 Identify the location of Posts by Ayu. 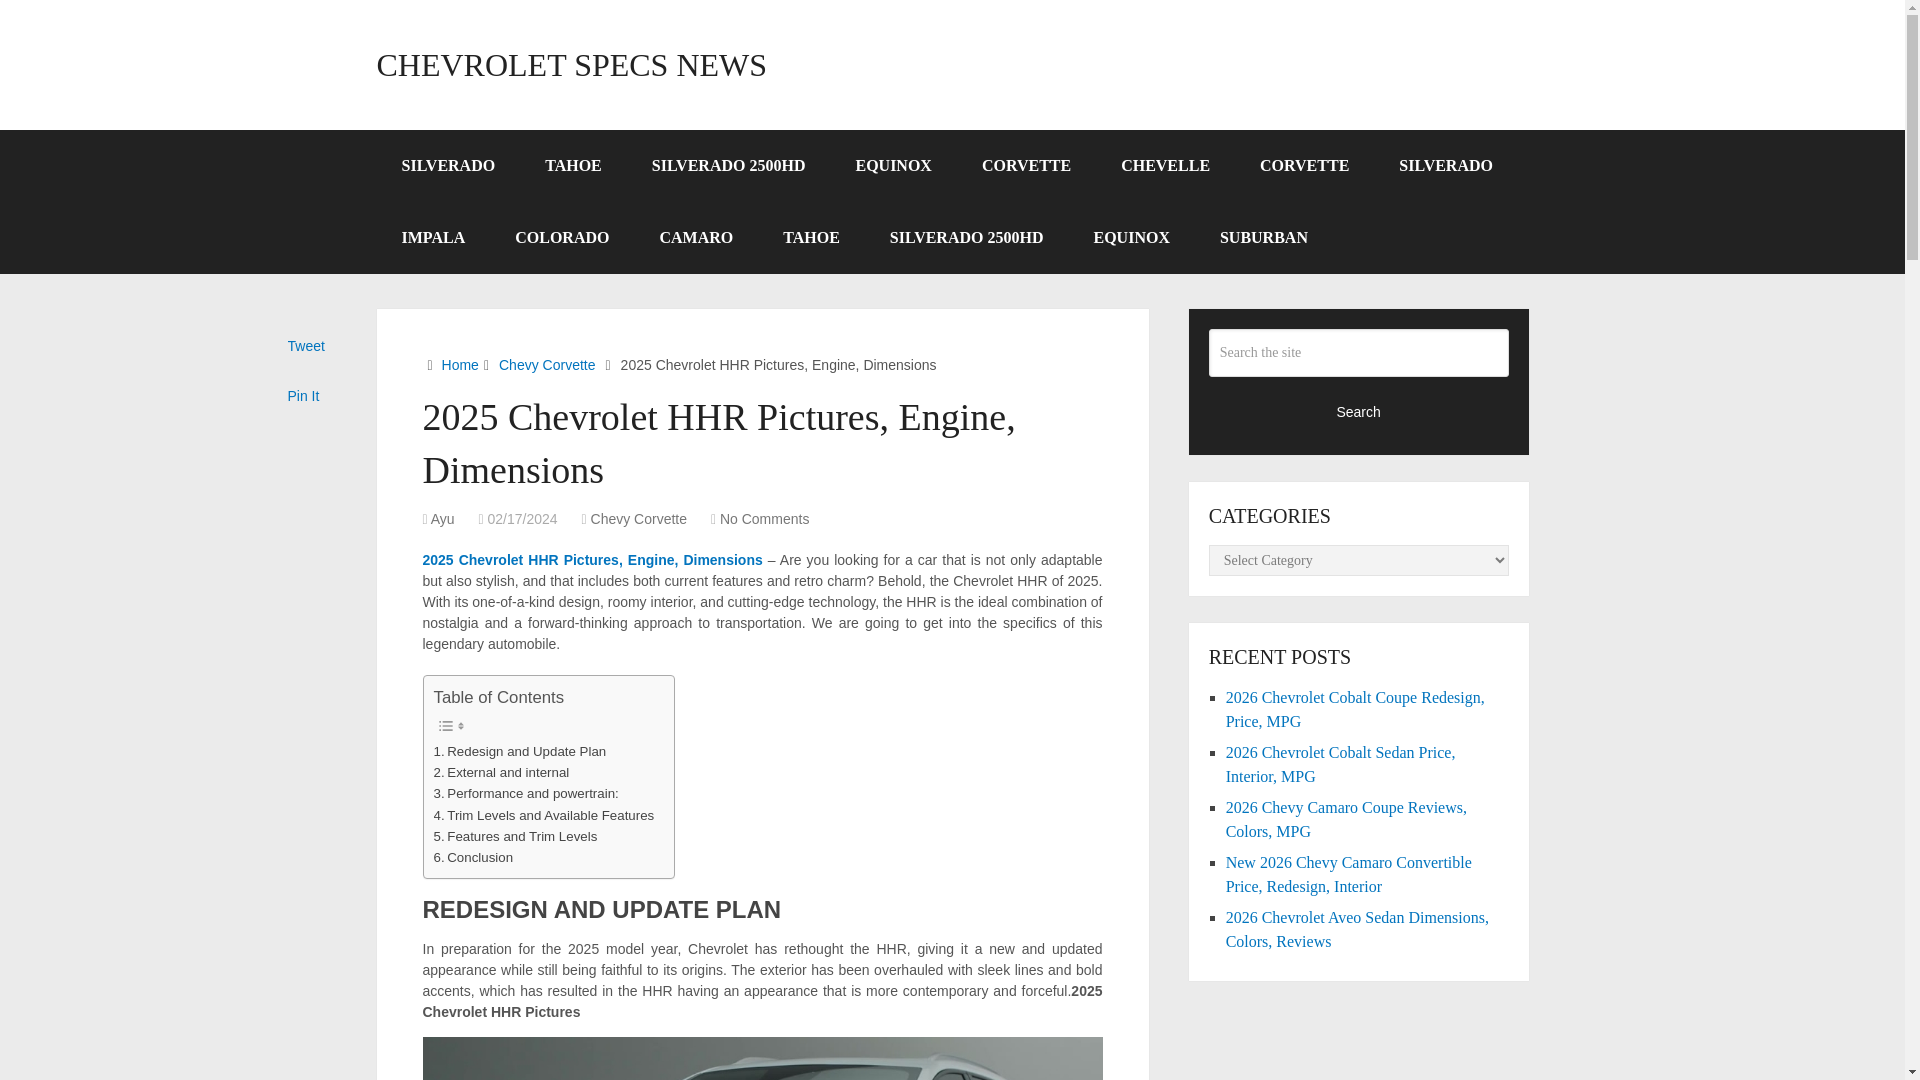
(442, 518).